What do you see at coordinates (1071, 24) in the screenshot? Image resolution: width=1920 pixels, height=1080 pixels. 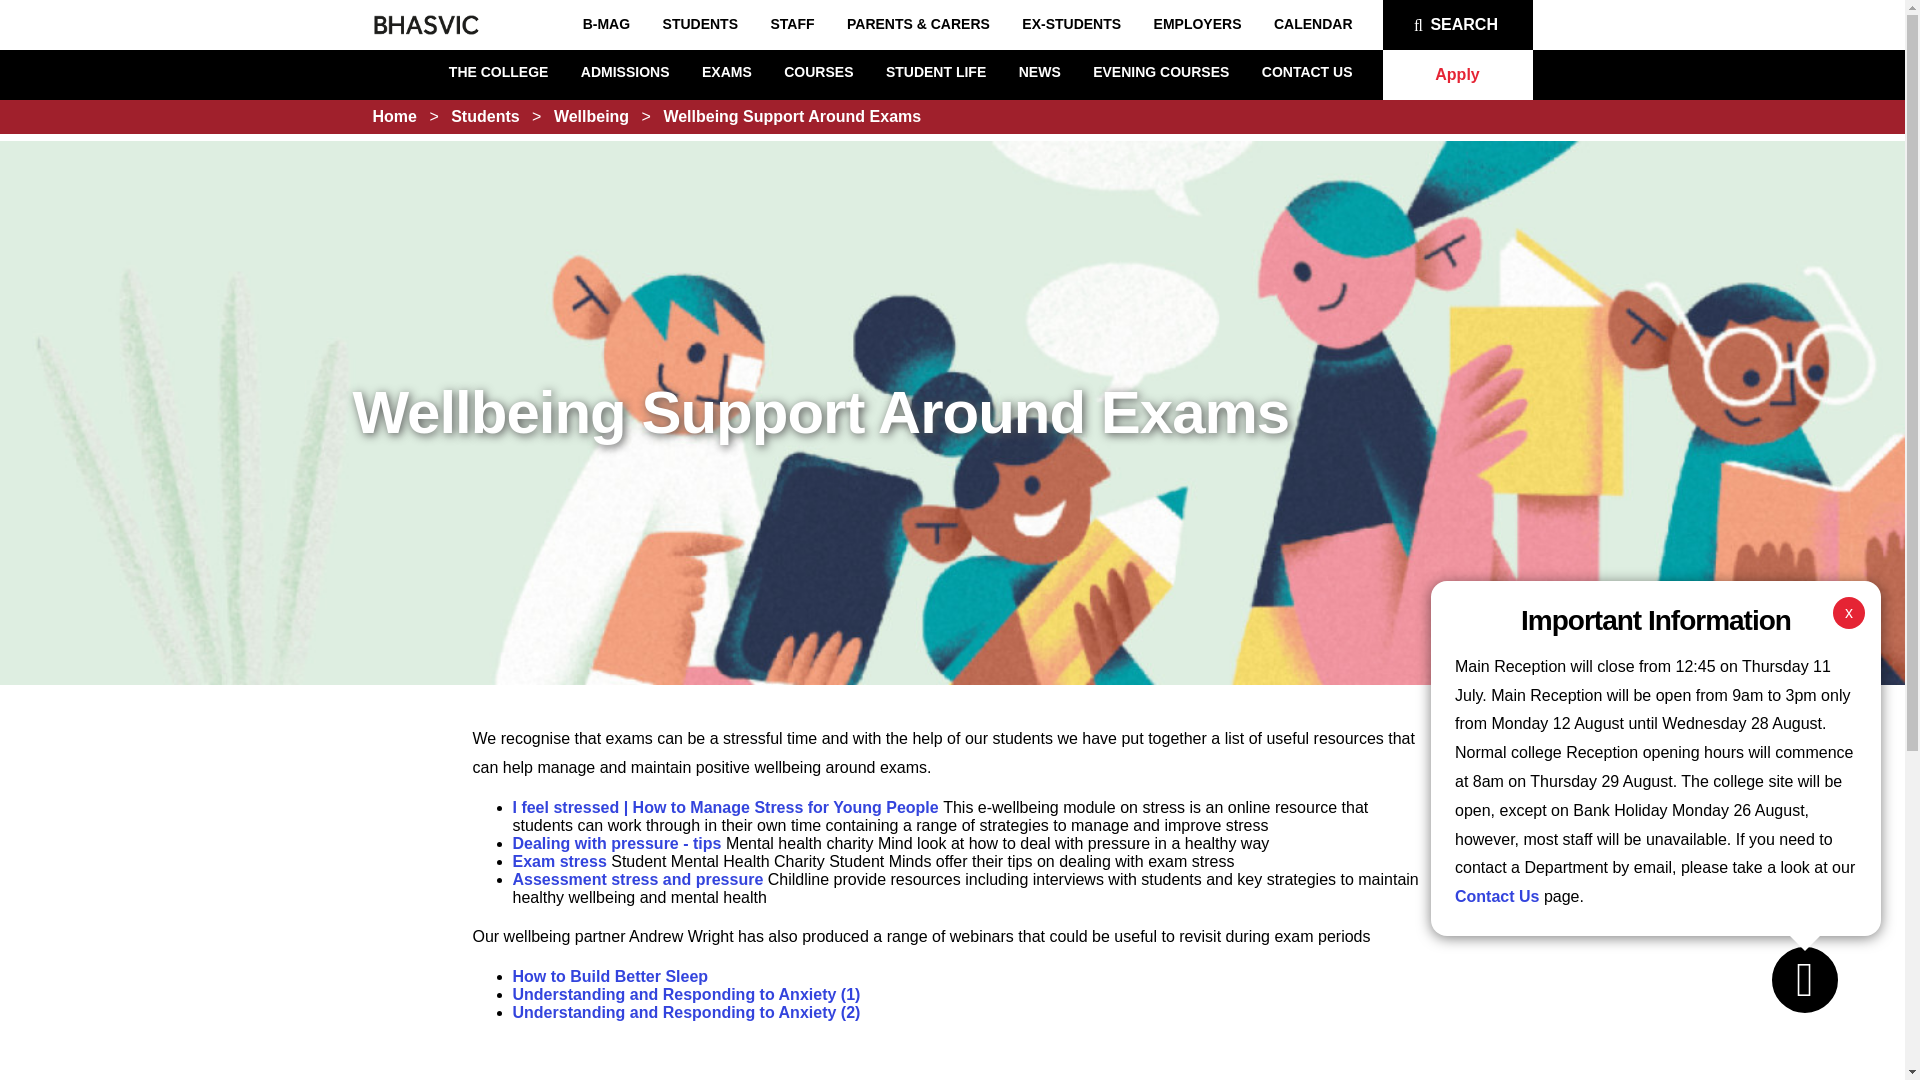 I see `EX-STUDENTS` at bounding box center [1071, 24].